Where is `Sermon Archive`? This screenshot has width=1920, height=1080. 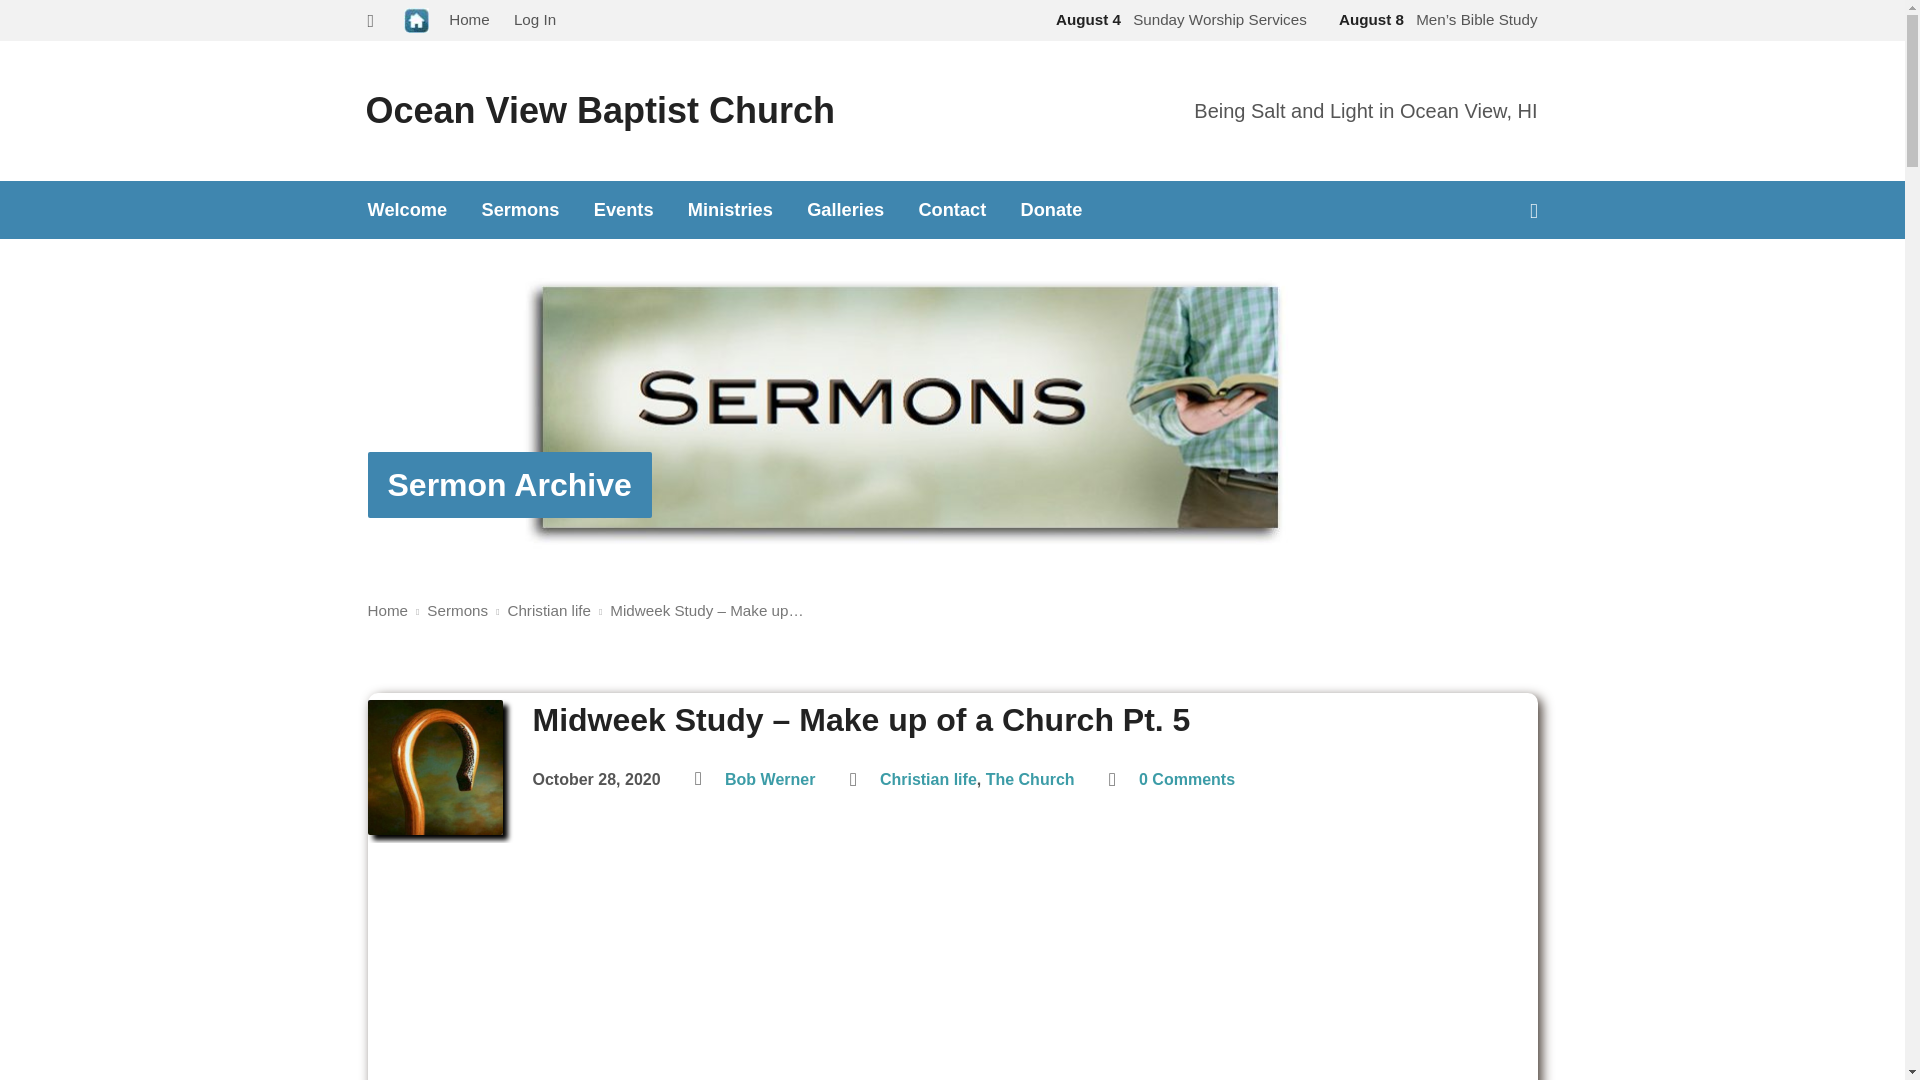
Sermon Archive is located at coordinates (509, 484).